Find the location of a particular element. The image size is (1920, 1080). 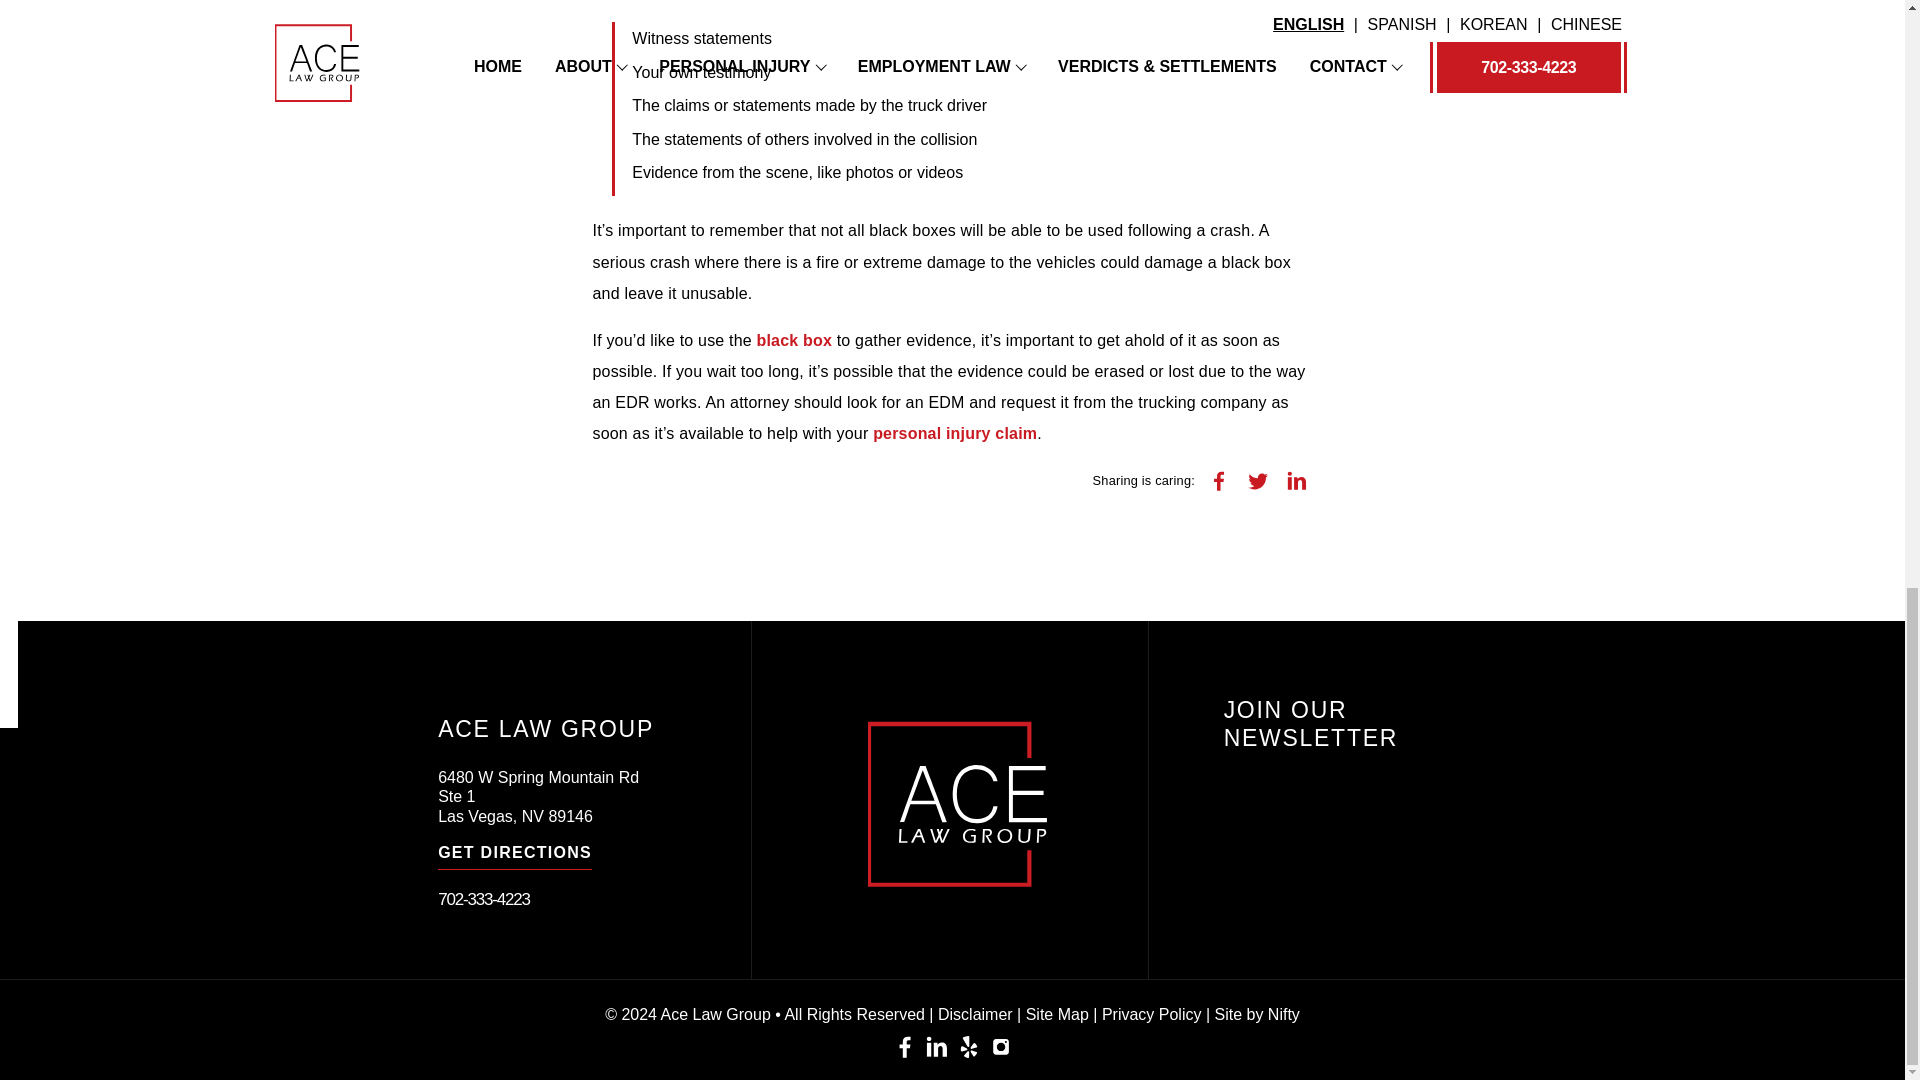

Share on Facebook is located at coordinates (1218, 480).